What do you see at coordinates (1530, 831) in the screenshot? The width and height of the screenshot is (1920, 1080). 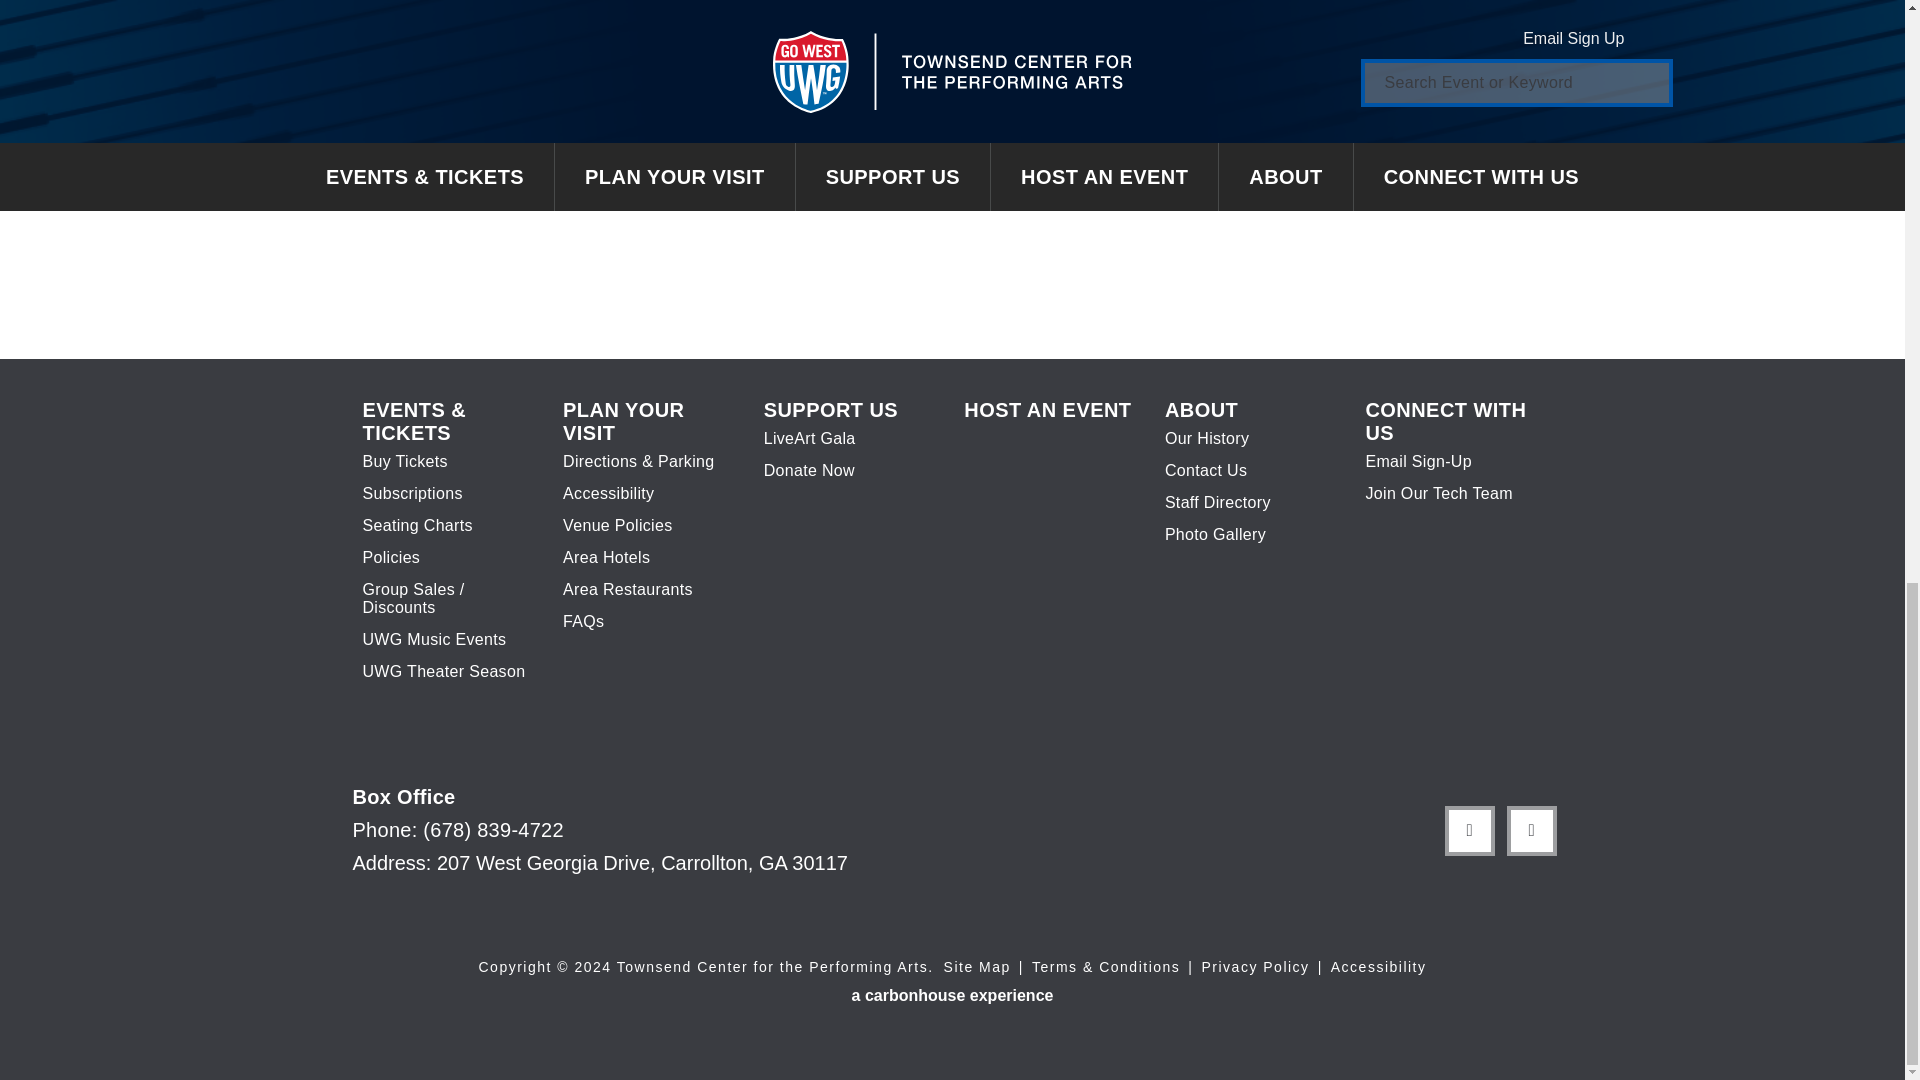 I see `Instagram` at bounding box center [1530, 831].